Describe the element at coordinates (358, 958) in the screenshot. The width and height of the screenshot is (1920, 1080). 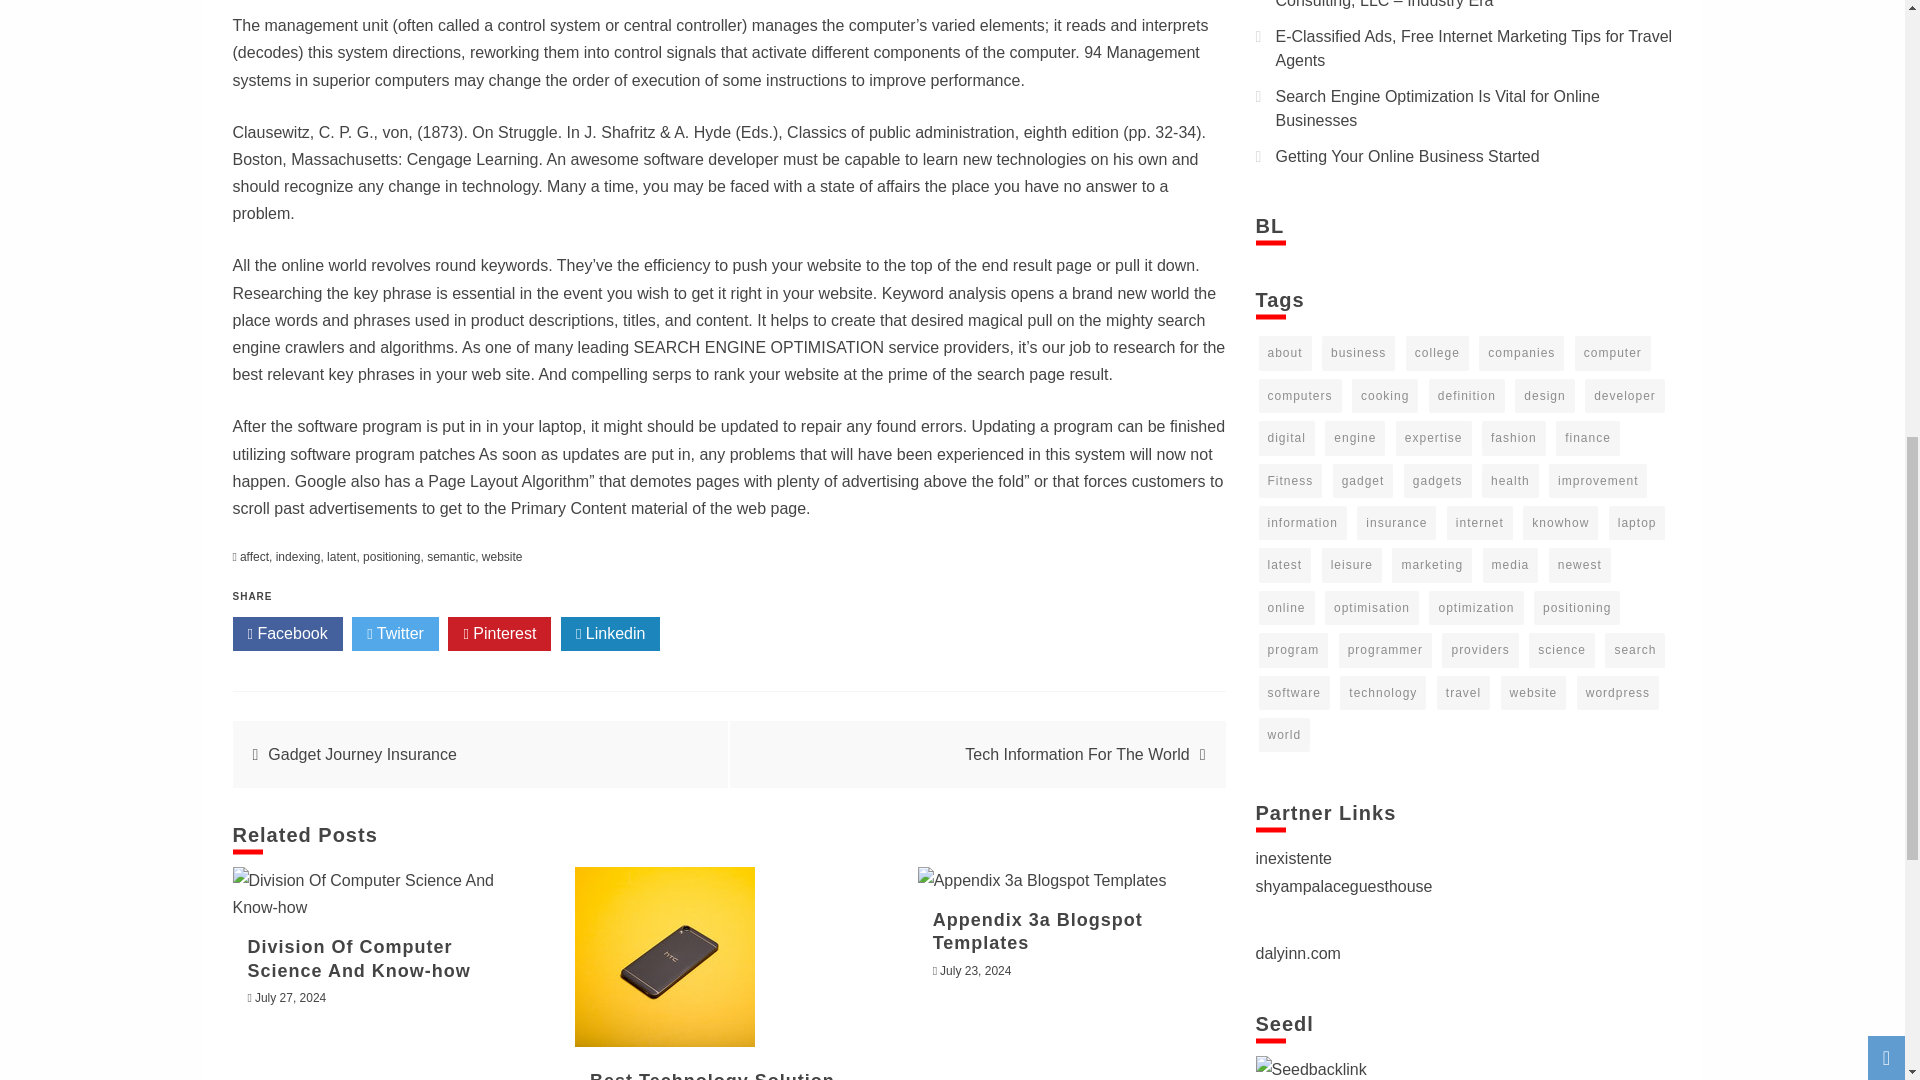
I see `Division Of Computer Science And Know-how` at that location.